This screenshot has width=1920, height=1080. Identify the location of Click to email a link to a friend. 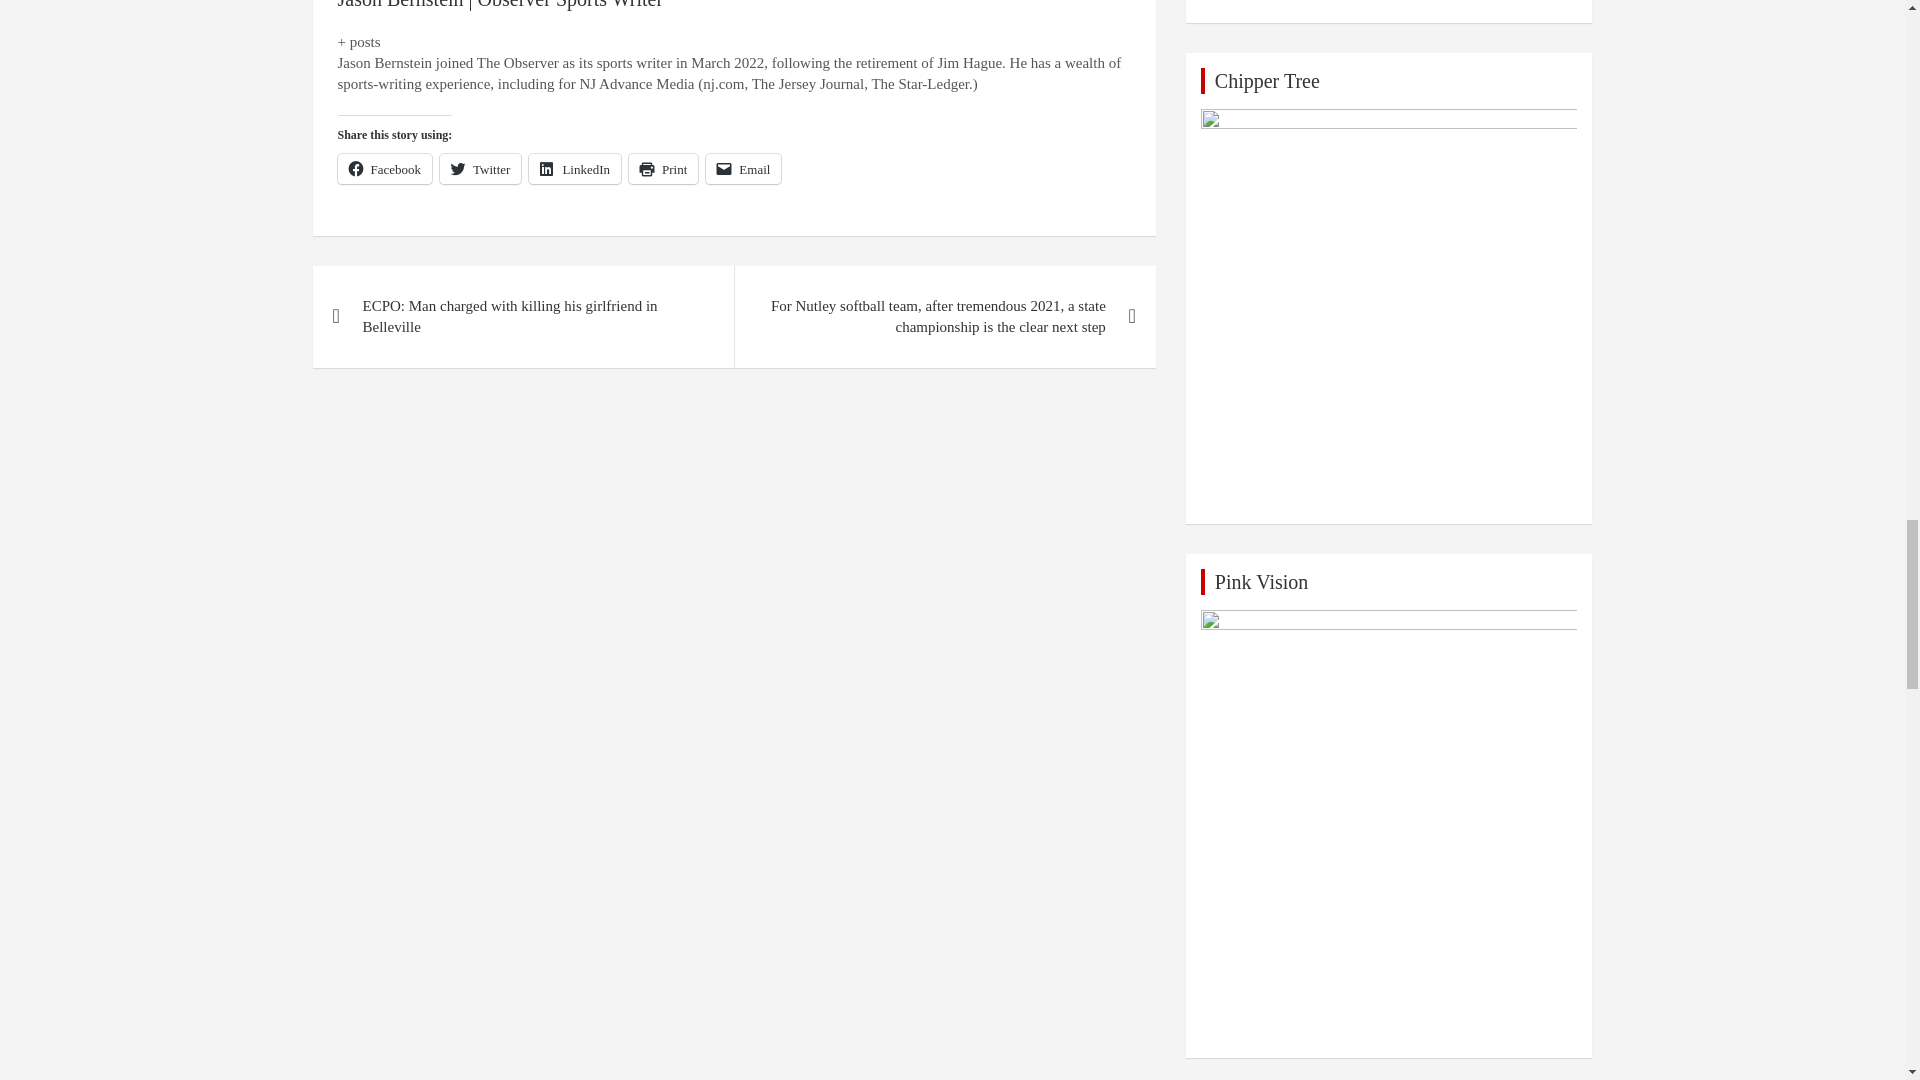
(744, 168).